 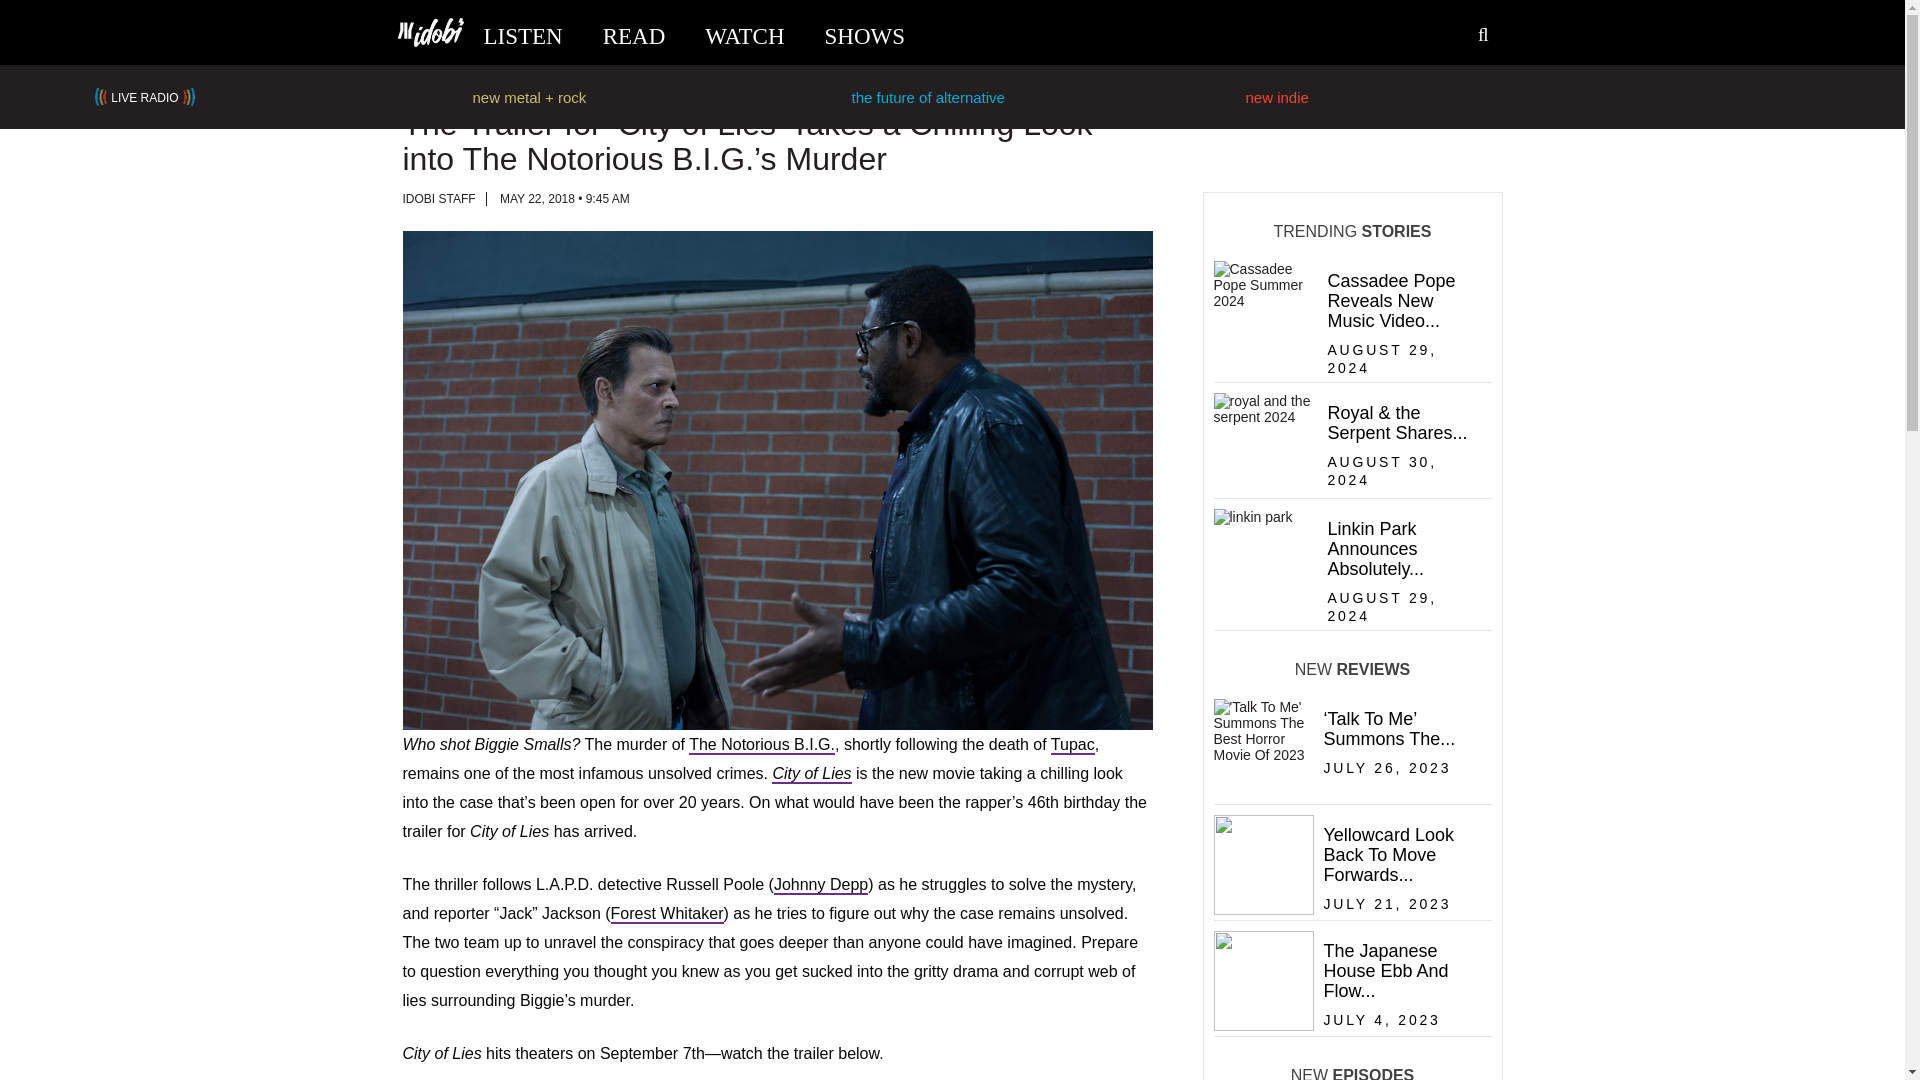 What do you see at coordinates (634, 36) in the screenshot?
I see `READ` at bounding box center [634, 36].